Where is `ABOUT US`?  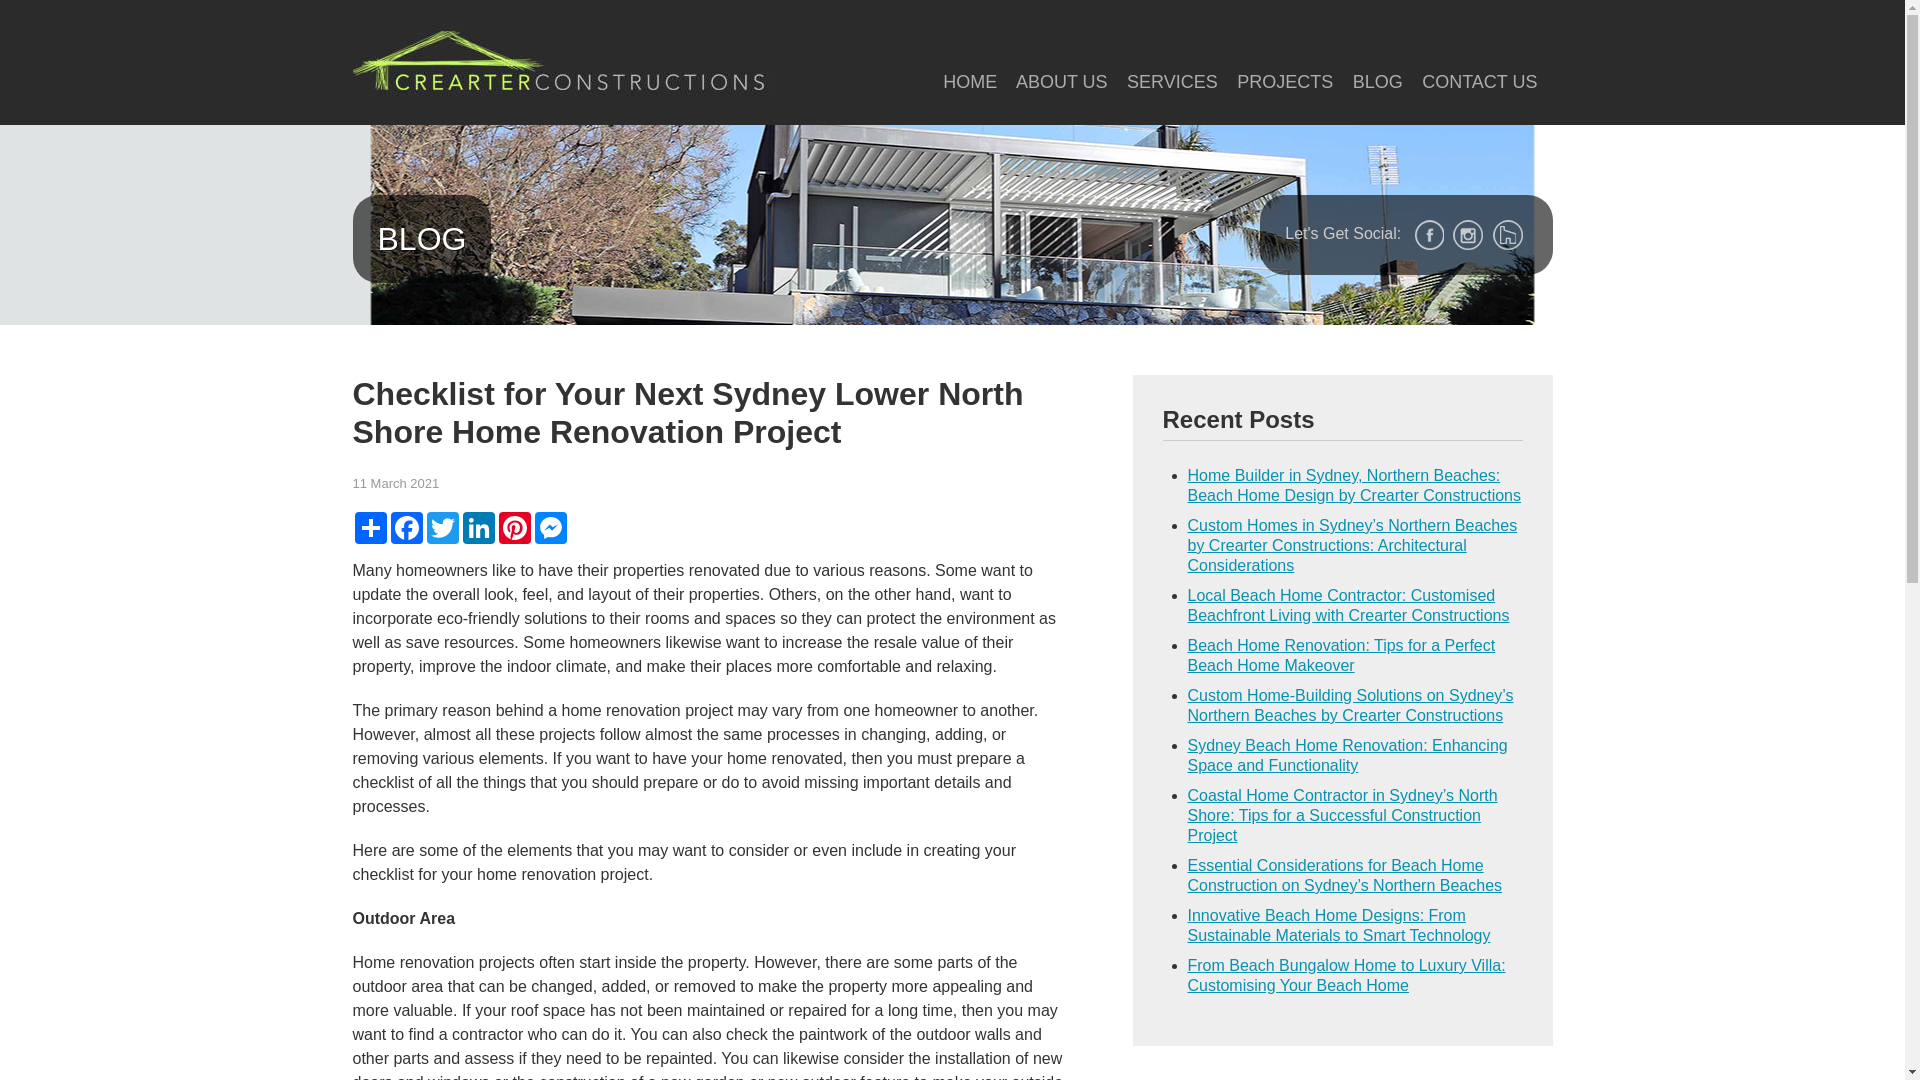 ABOUT US is located at coordinates (1062, 82).